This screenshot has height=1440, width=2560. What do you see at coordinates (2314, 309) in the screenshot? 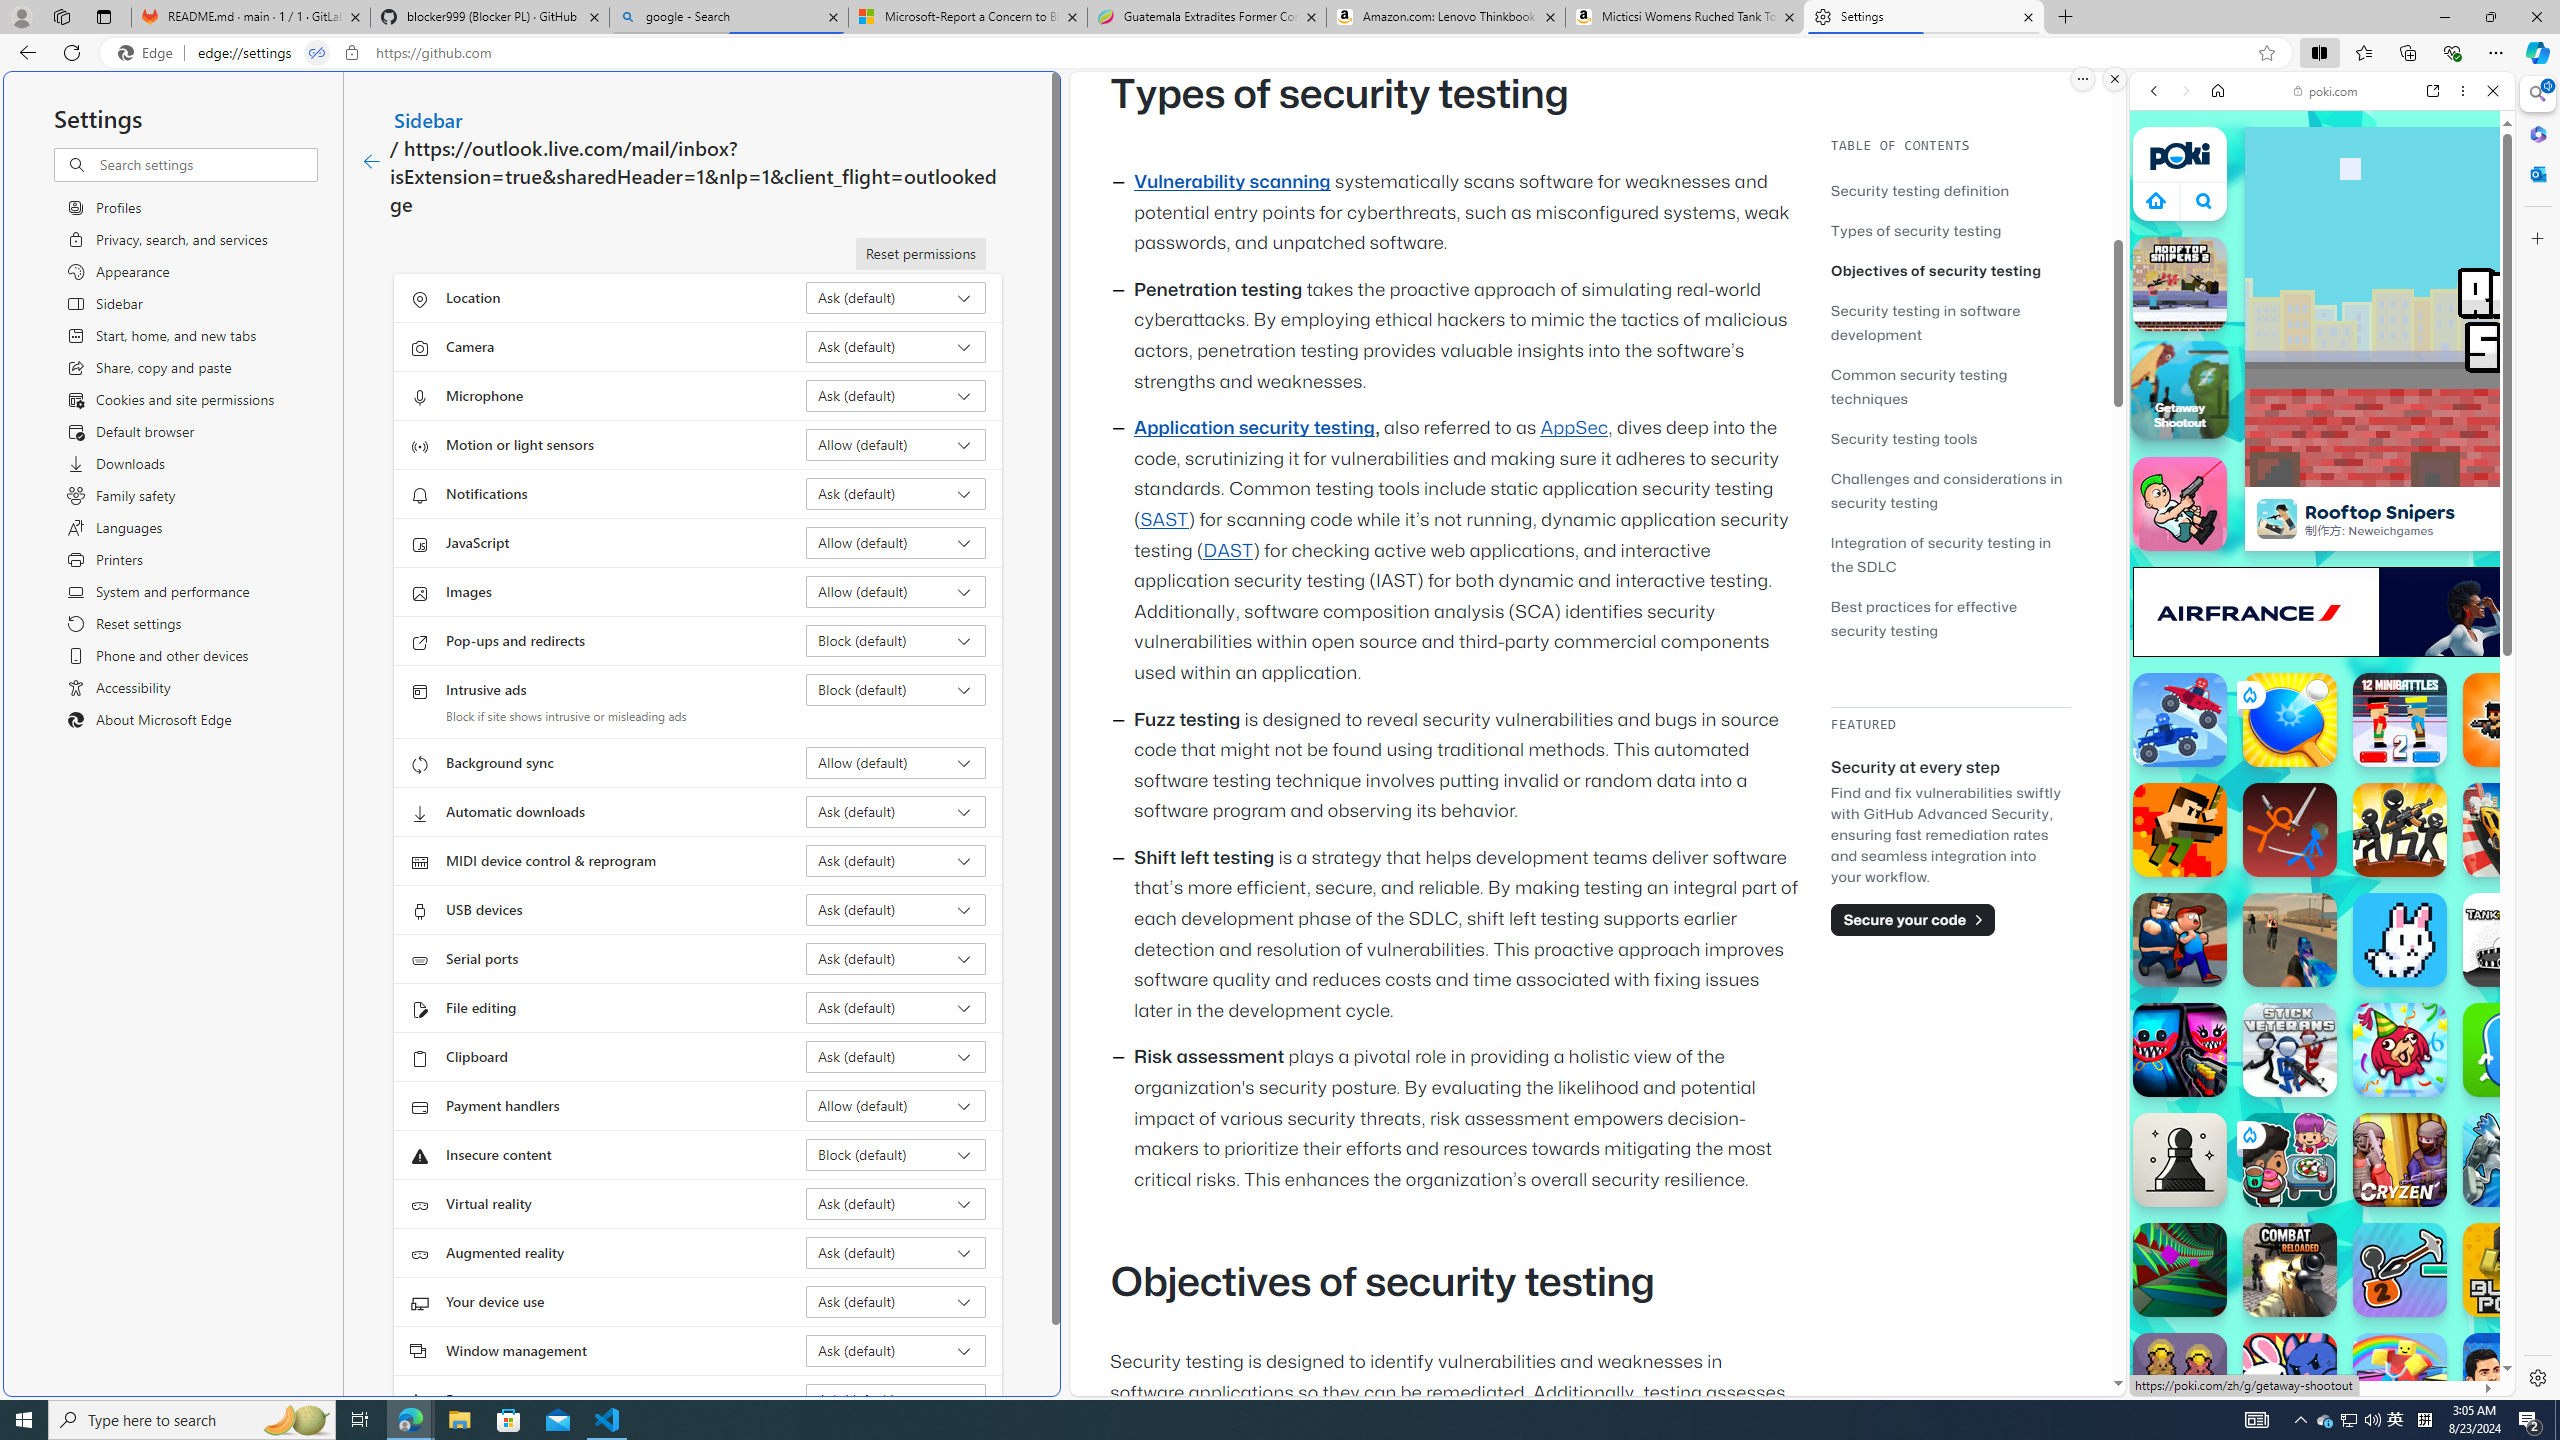
I see `Poki - Free Online Games - Play Now!` at bounding box center [2314, 309].